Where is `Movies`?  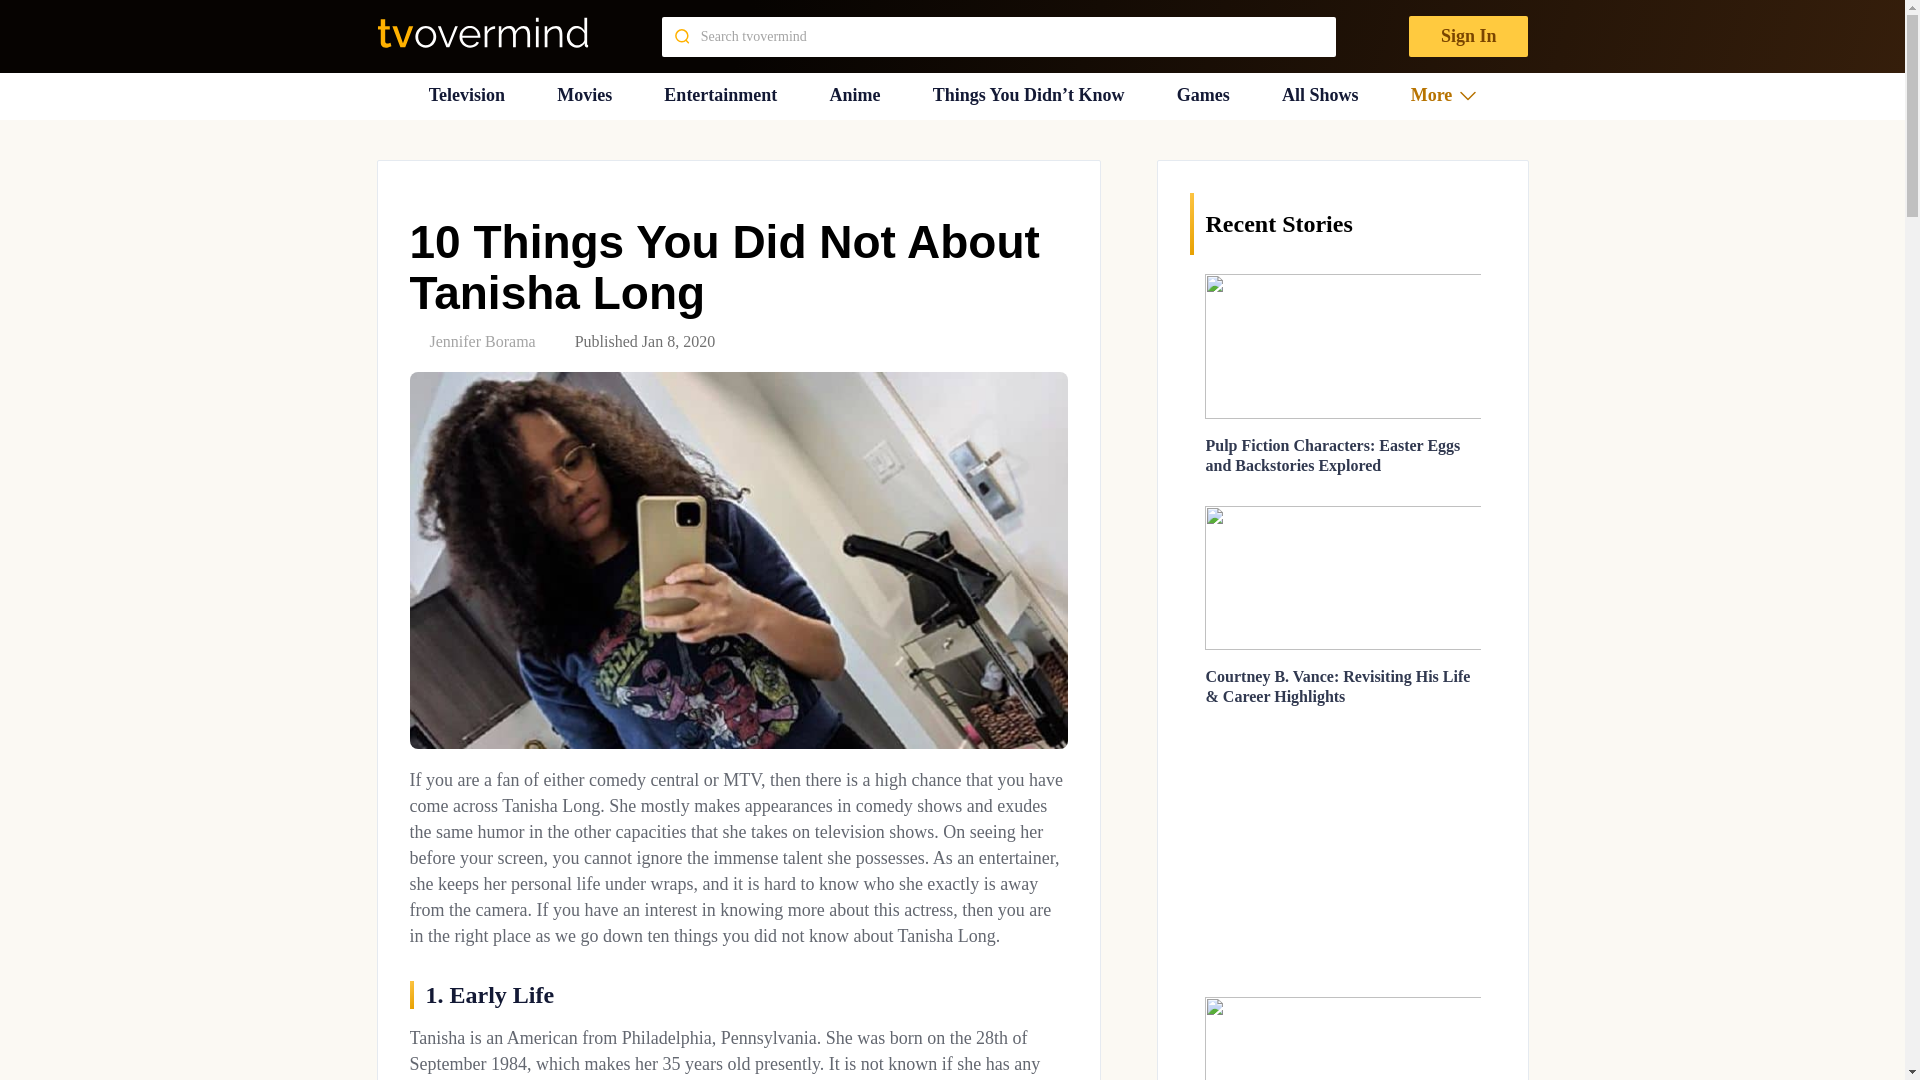
Movies is located at coordinates (584, 95).